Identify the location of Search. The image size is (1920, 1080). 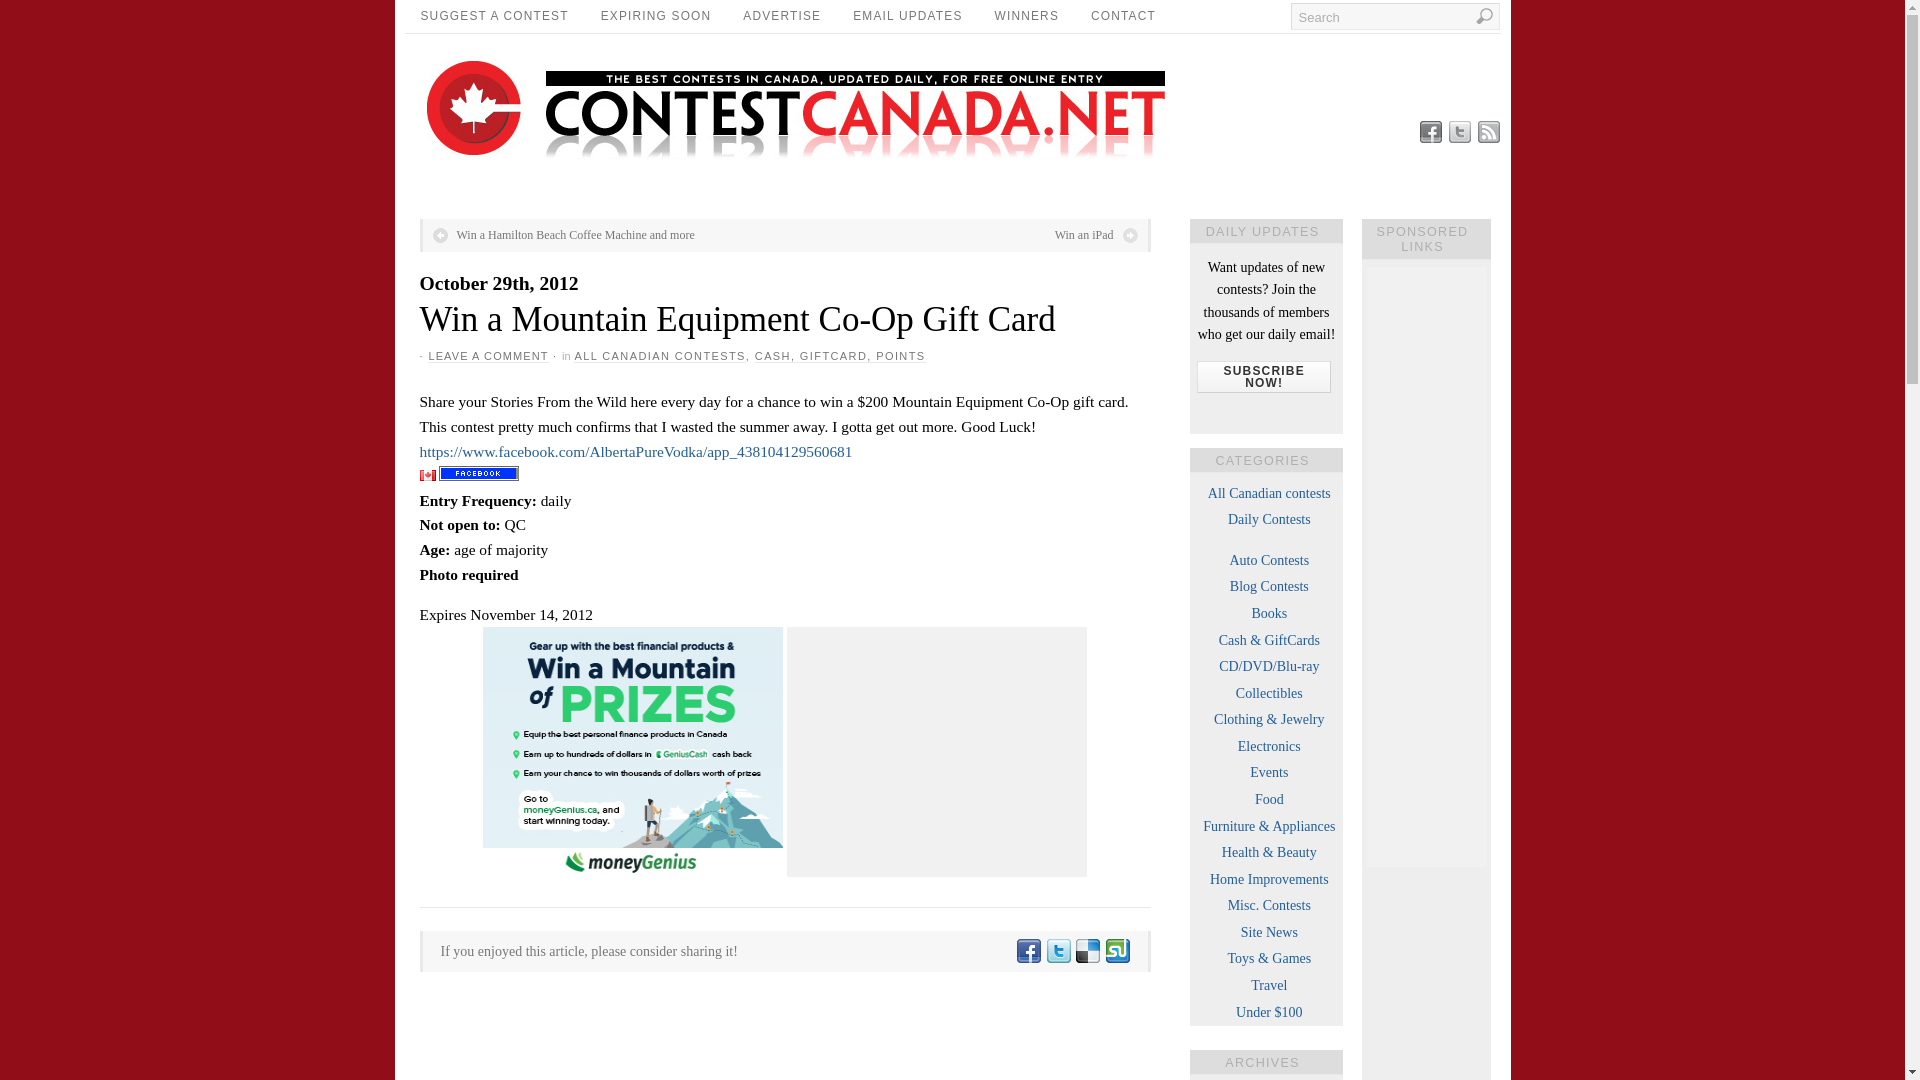
(1394, 16).